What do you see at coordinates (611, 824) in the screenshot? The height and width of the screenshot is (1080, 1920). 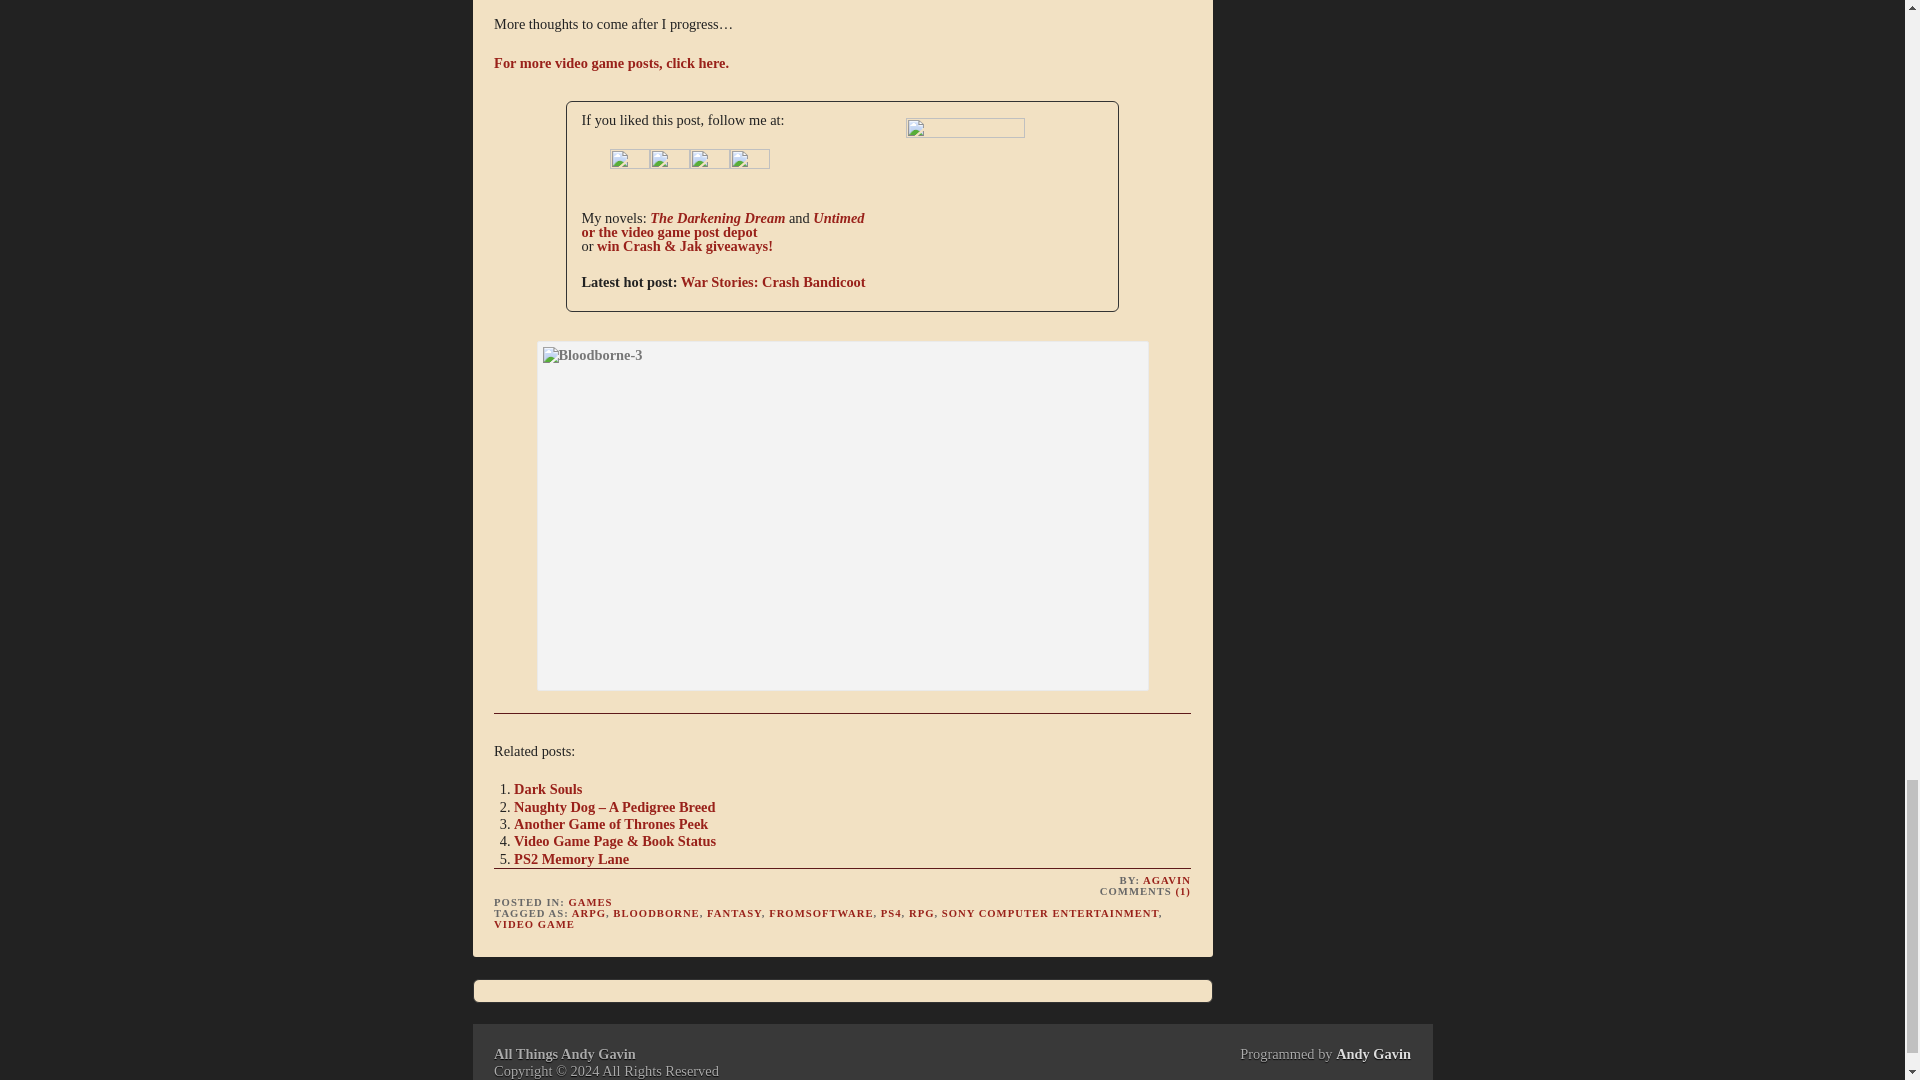 I see `Another Game of Thrones Peek` at bounding box center [611, 824].